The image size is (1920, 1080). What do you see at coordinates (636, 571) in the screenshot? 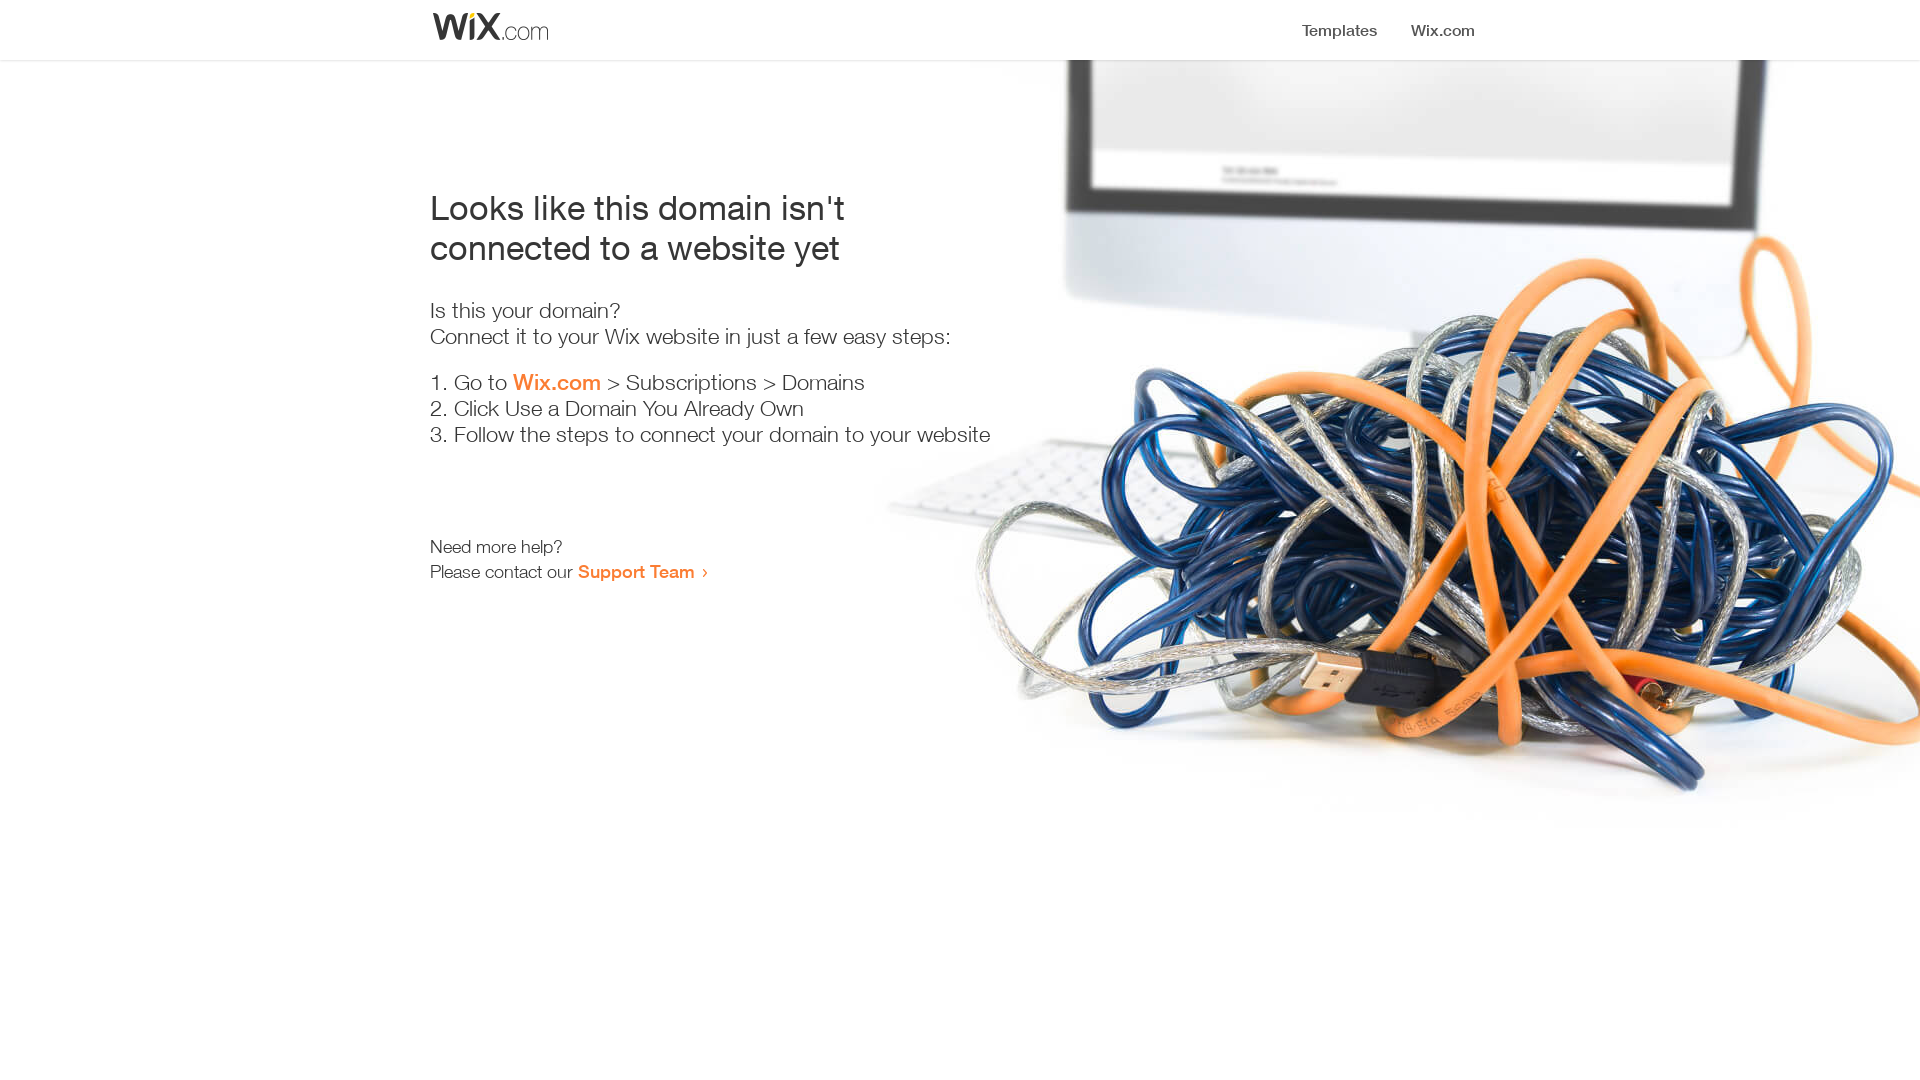
I see `Support Team` at bounding box center [636, 571].